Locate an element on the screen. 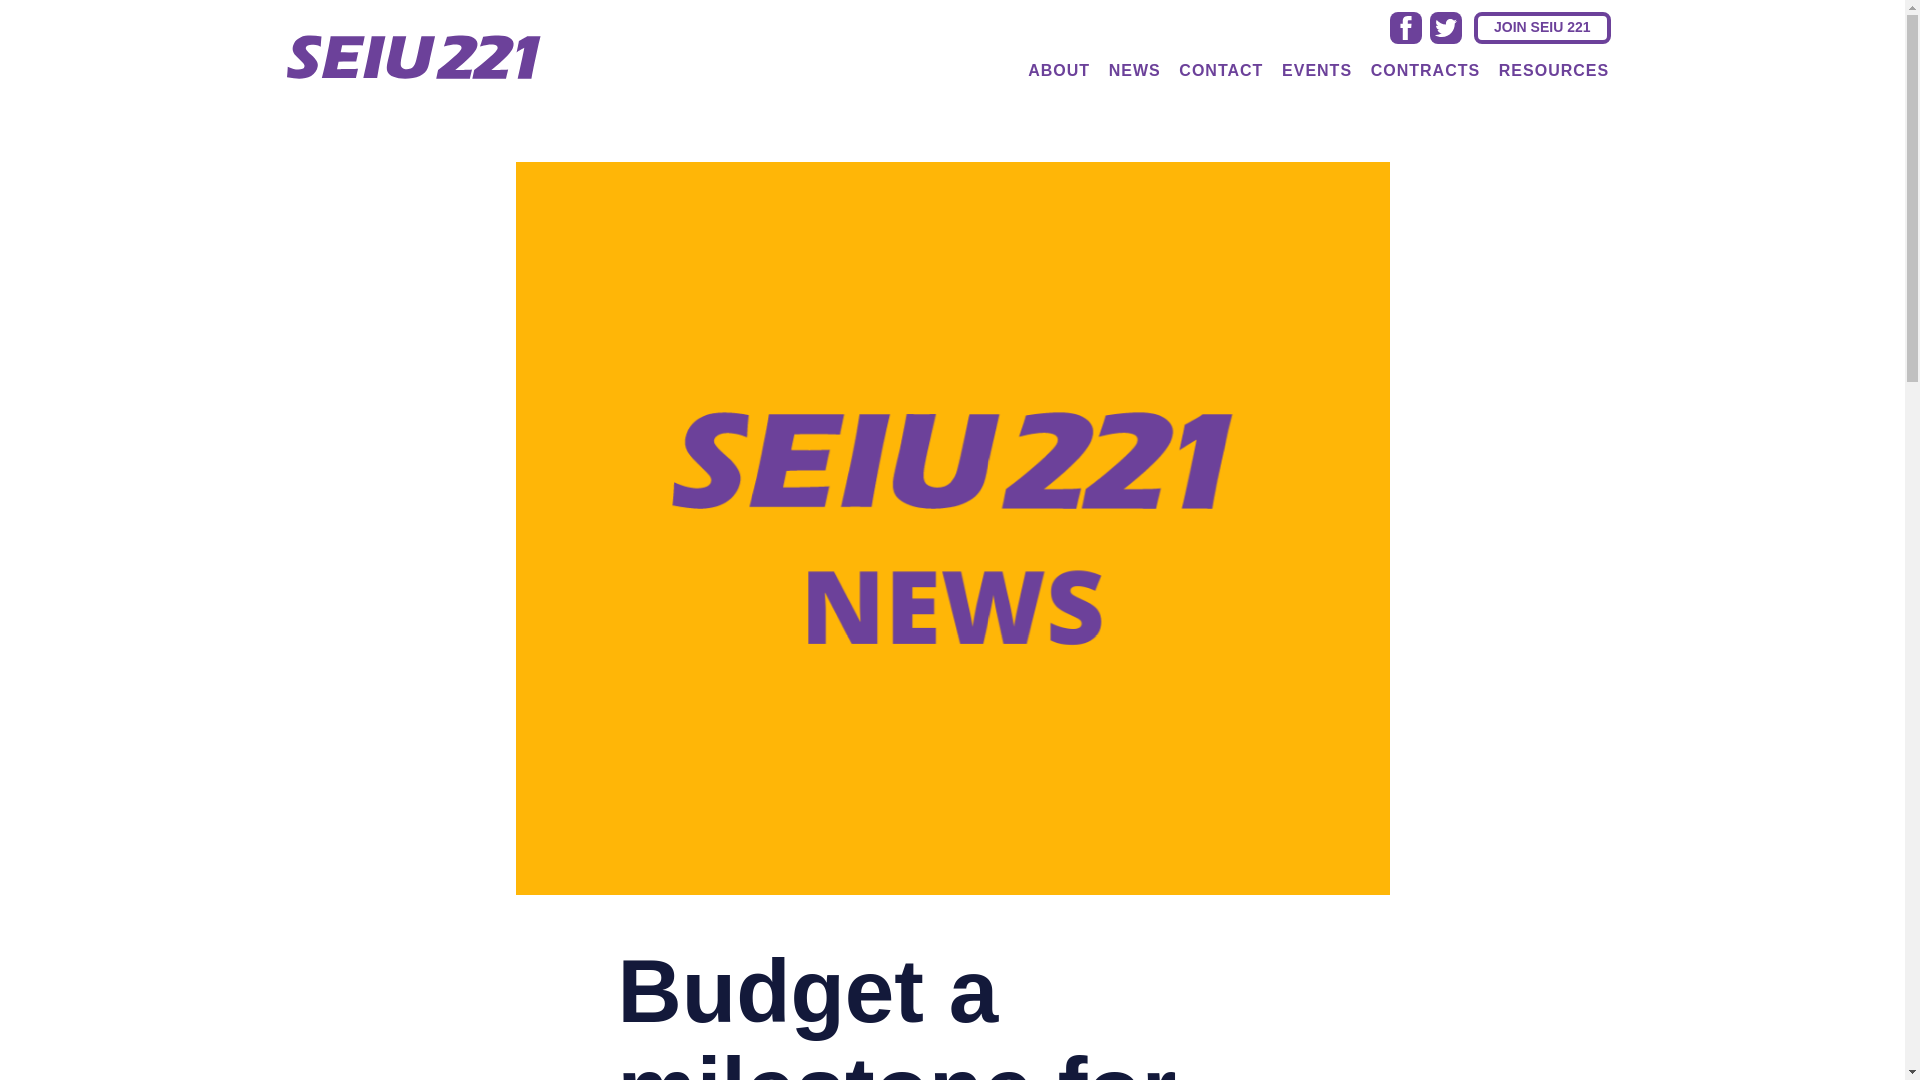  CONTRACTS is located at coordinates (1426, 70).